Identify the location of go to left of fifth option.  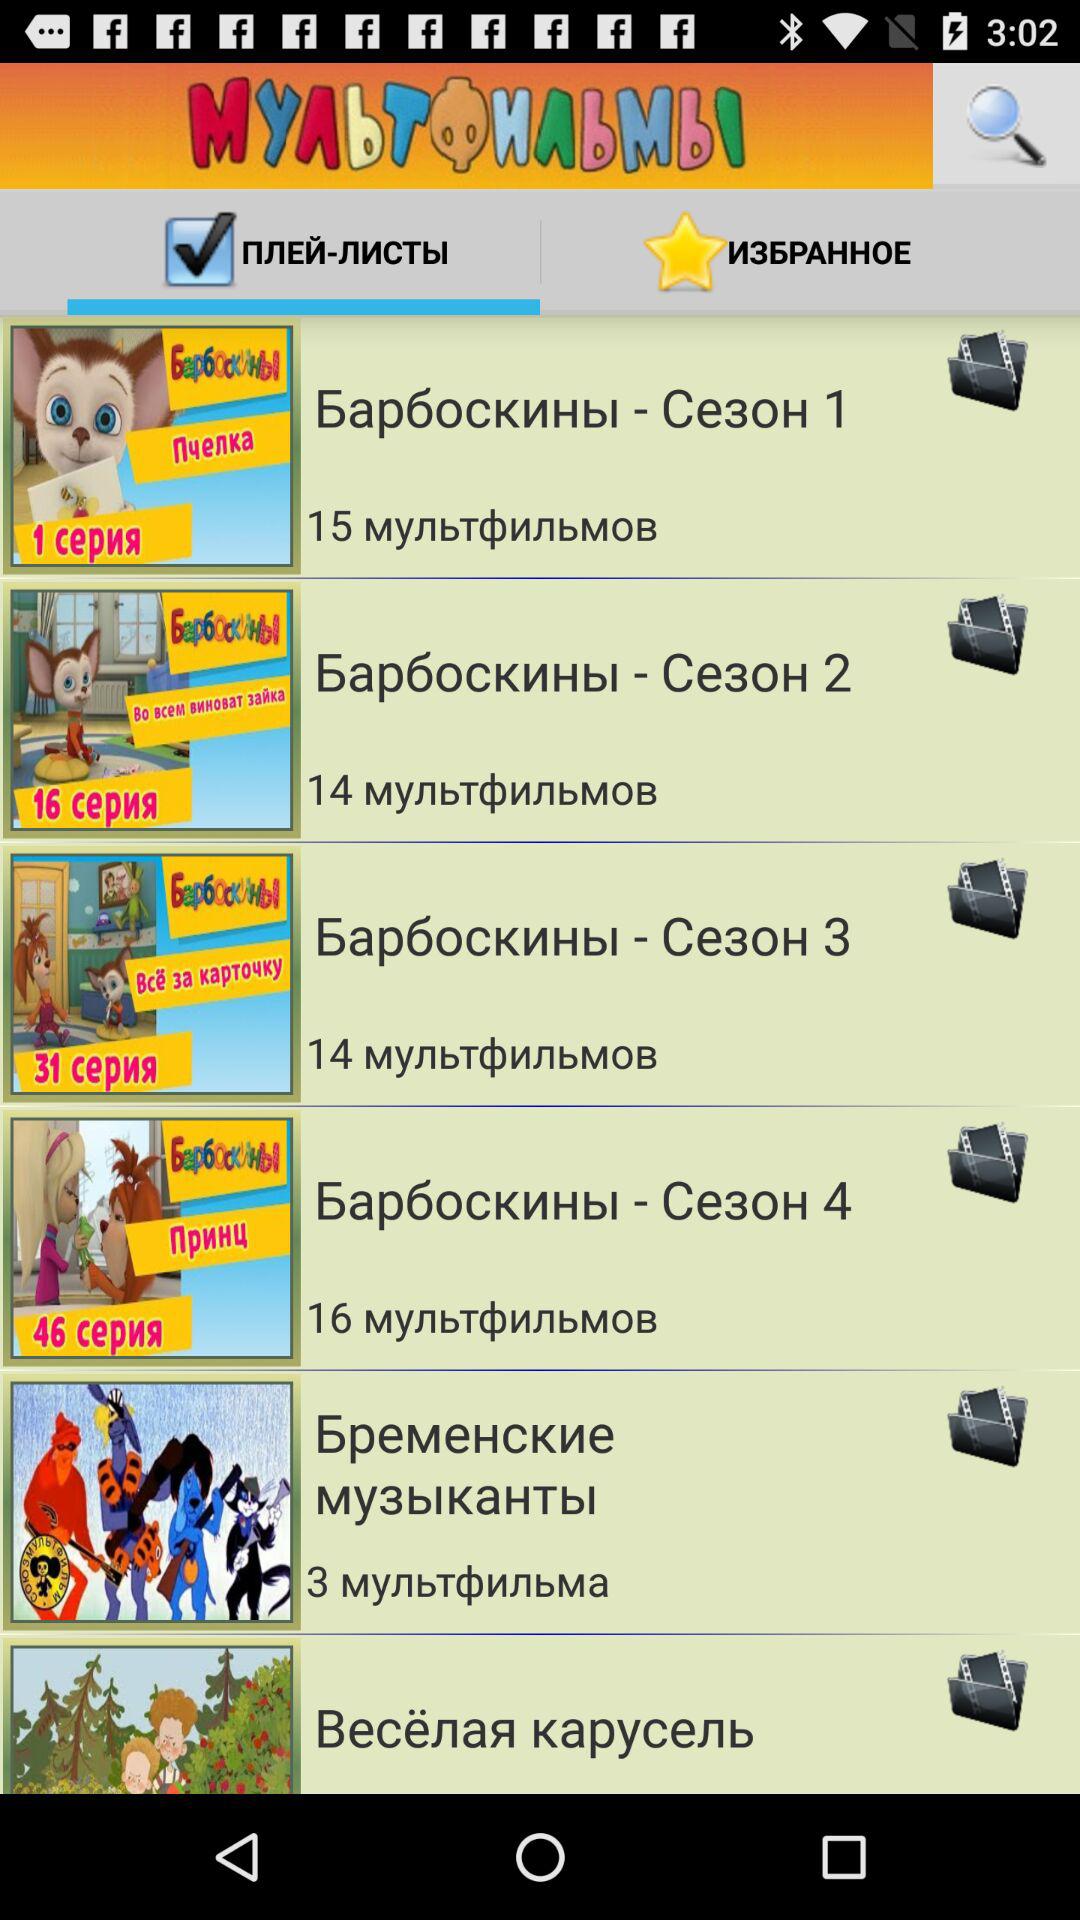
(152, 1502).